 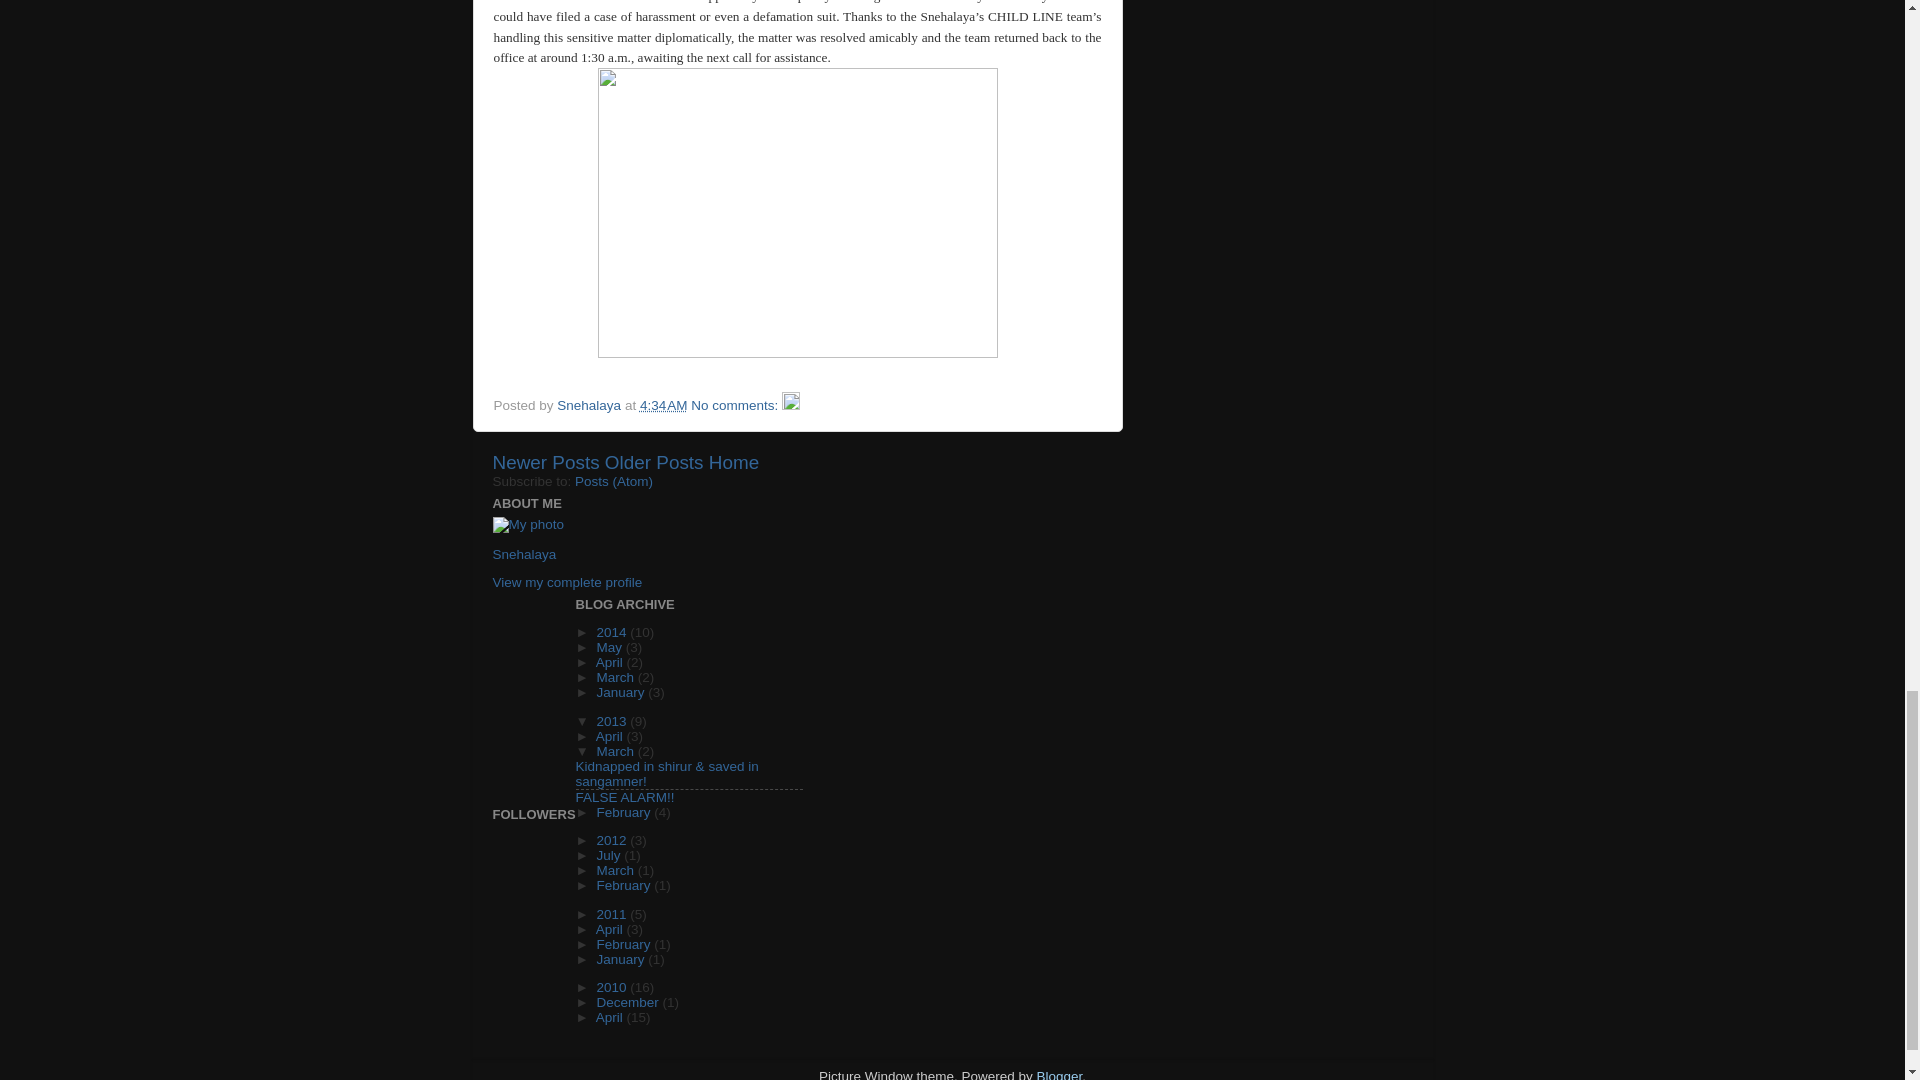 What do you see at coordinates (545, 462) in the screenshot?
I see `Newer Posts` at bounding box center [545, 462].